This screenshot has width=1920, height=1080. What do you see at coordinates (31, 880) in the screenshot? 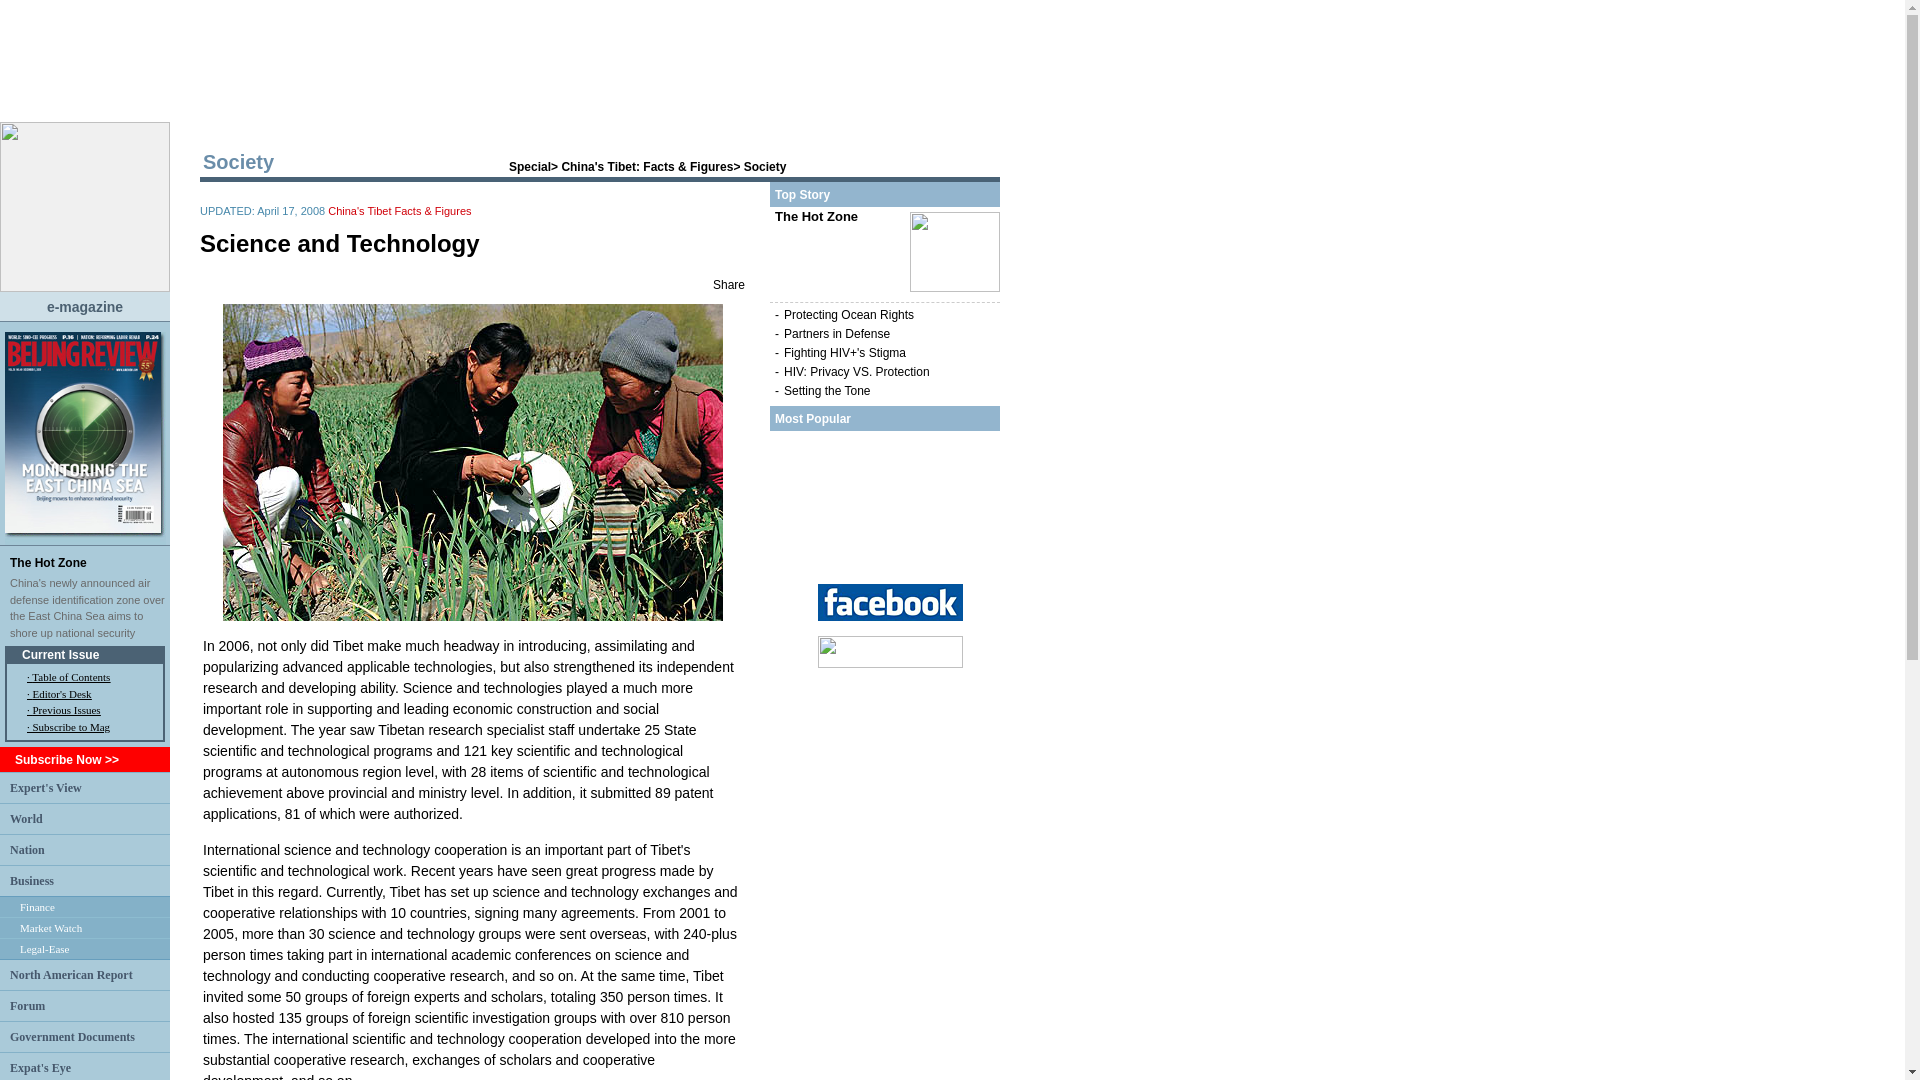
I see `Business` at bounding box center [31, 880].